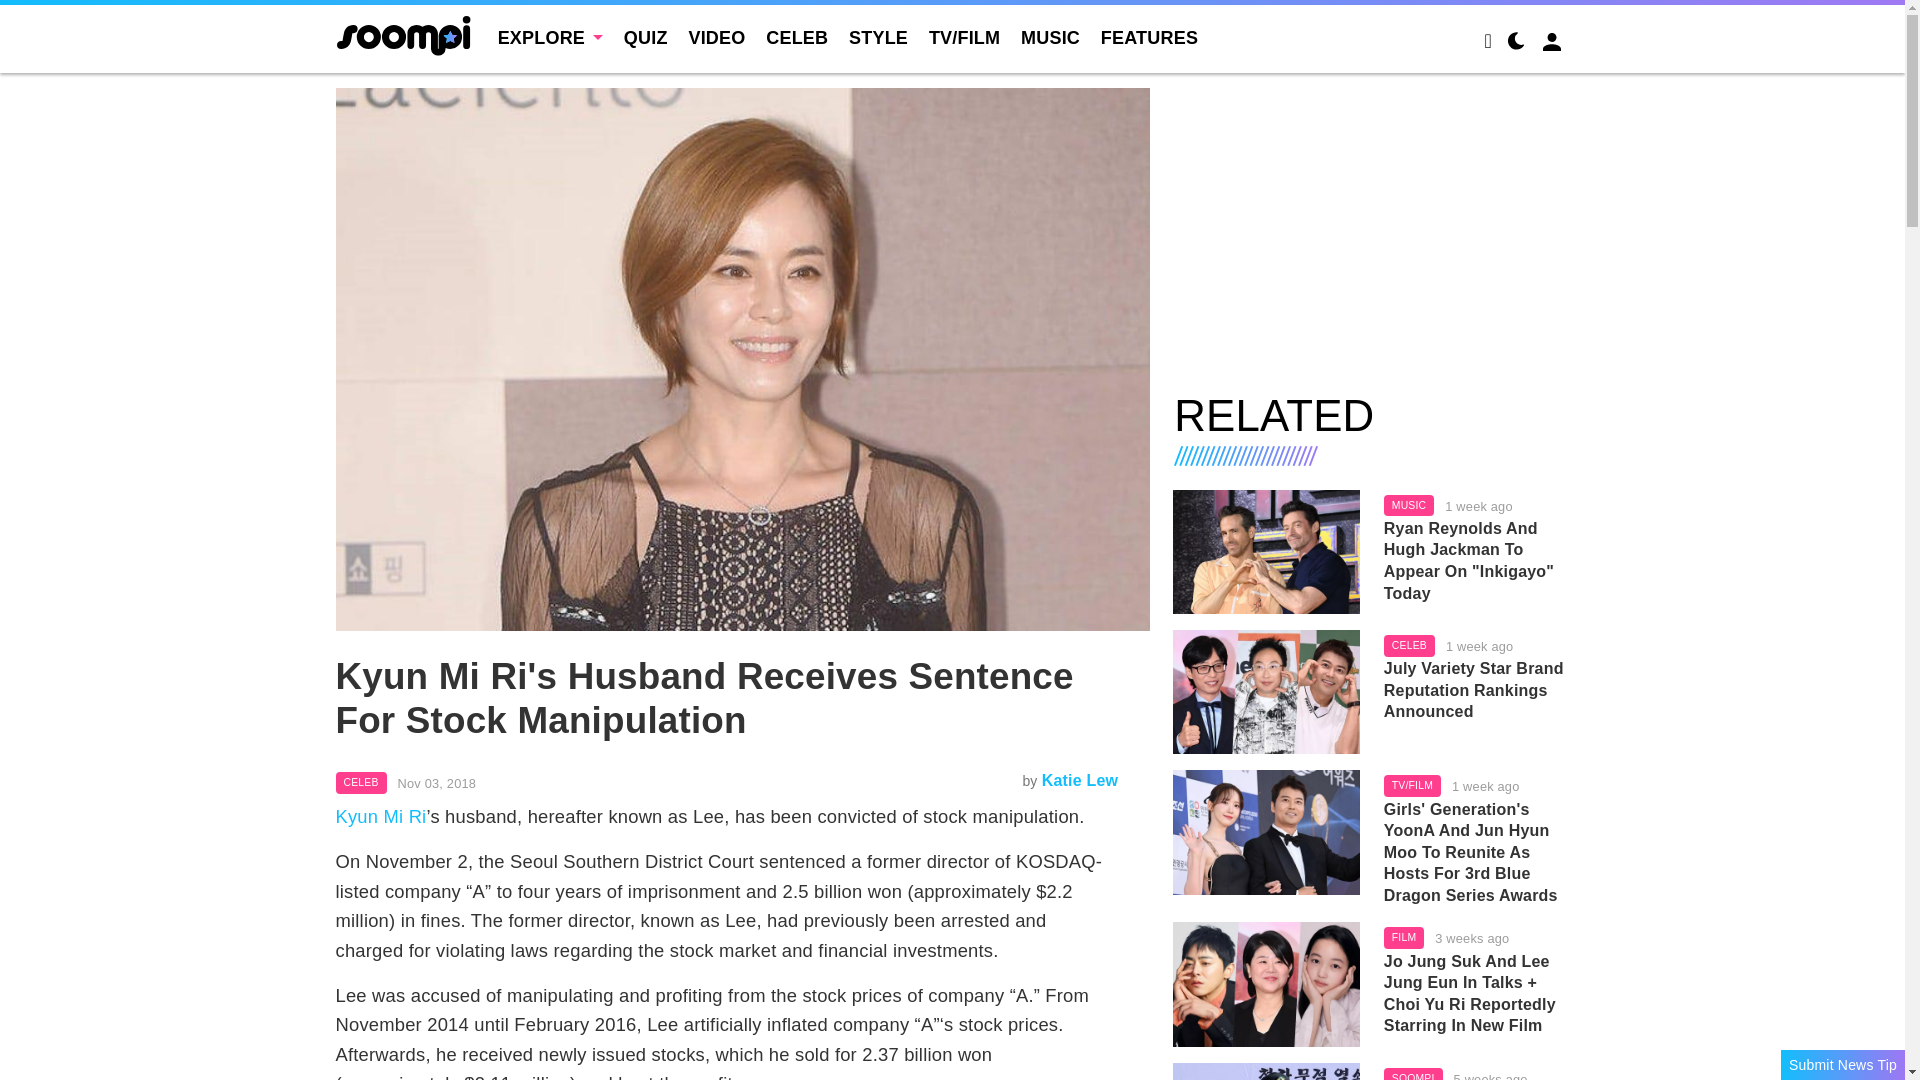  Describe the element at coordinates (878, 38) in the screenshot. I see `STYLE` at that location.